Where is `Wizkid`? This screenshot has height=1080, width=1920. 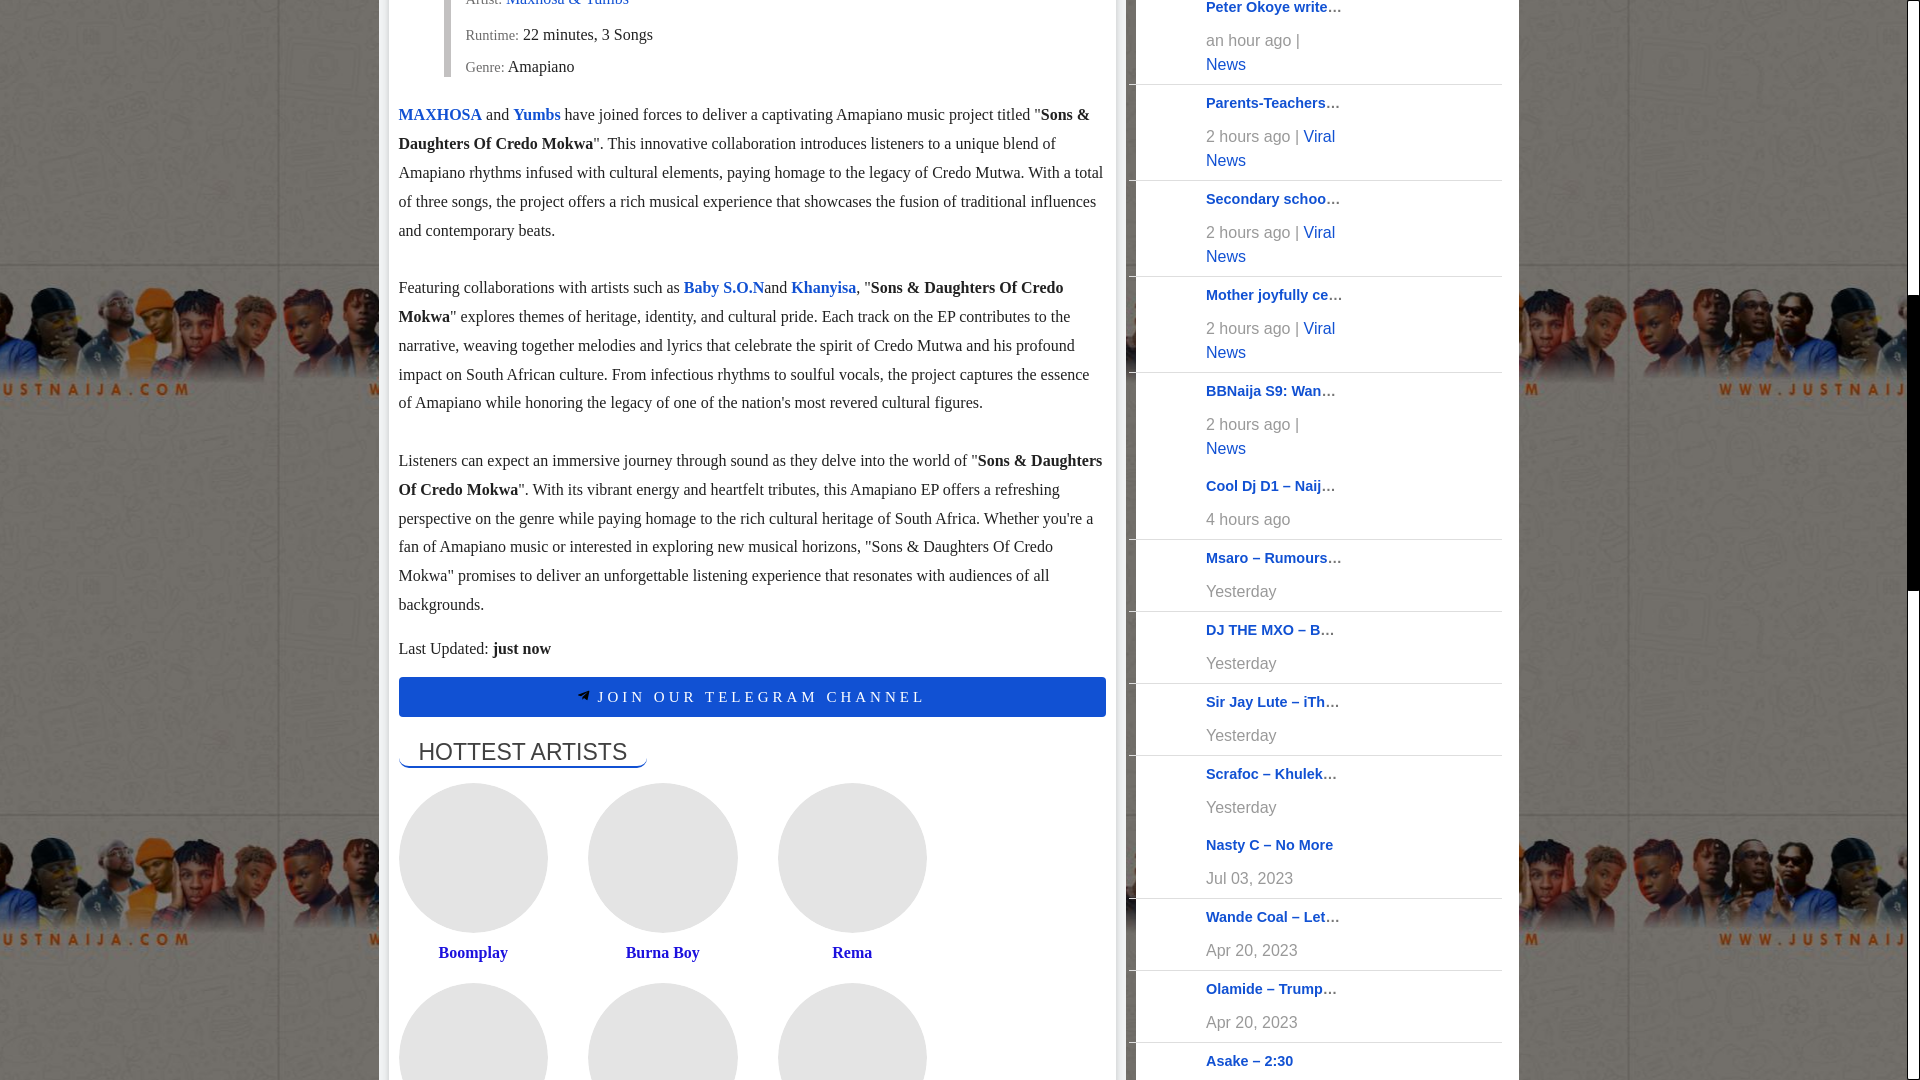 Wizkid is located at coordinates (662, 1031).